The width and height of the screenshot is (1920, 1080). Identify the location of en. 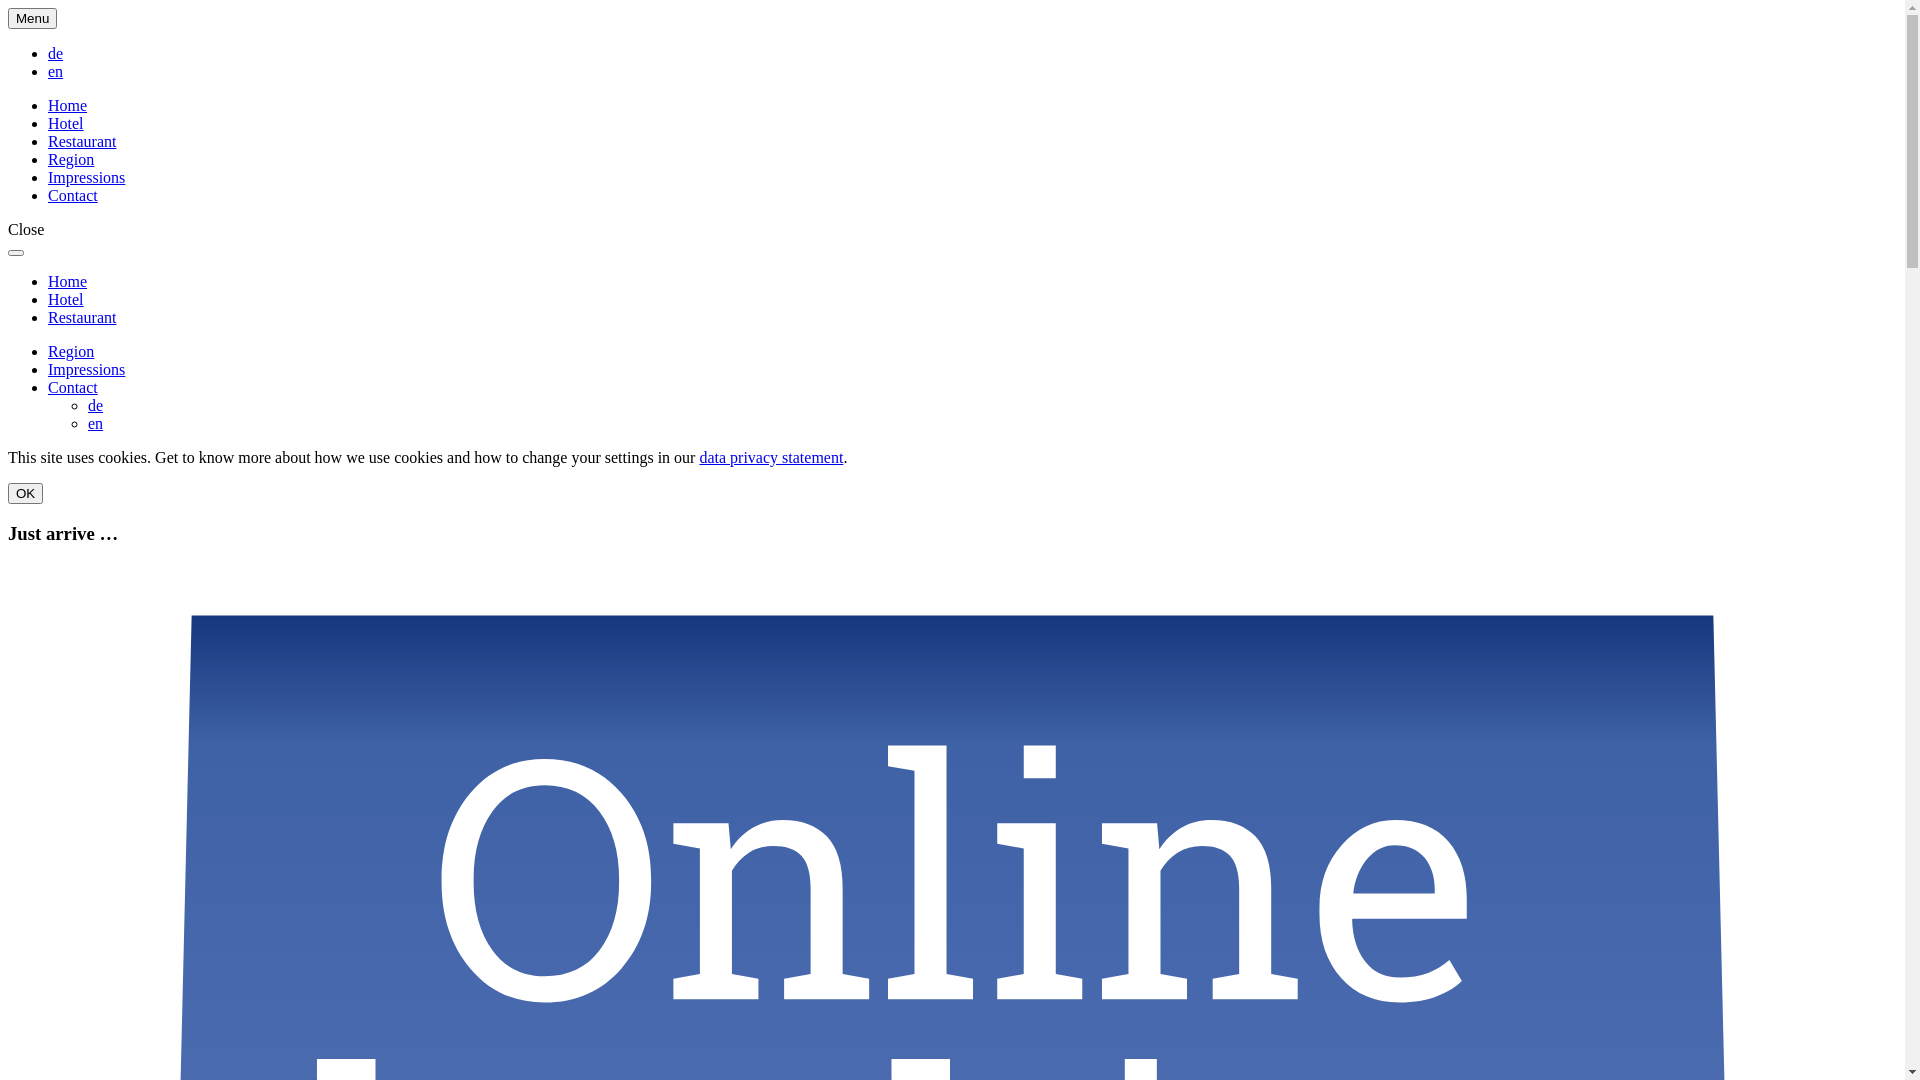
(56, 72).